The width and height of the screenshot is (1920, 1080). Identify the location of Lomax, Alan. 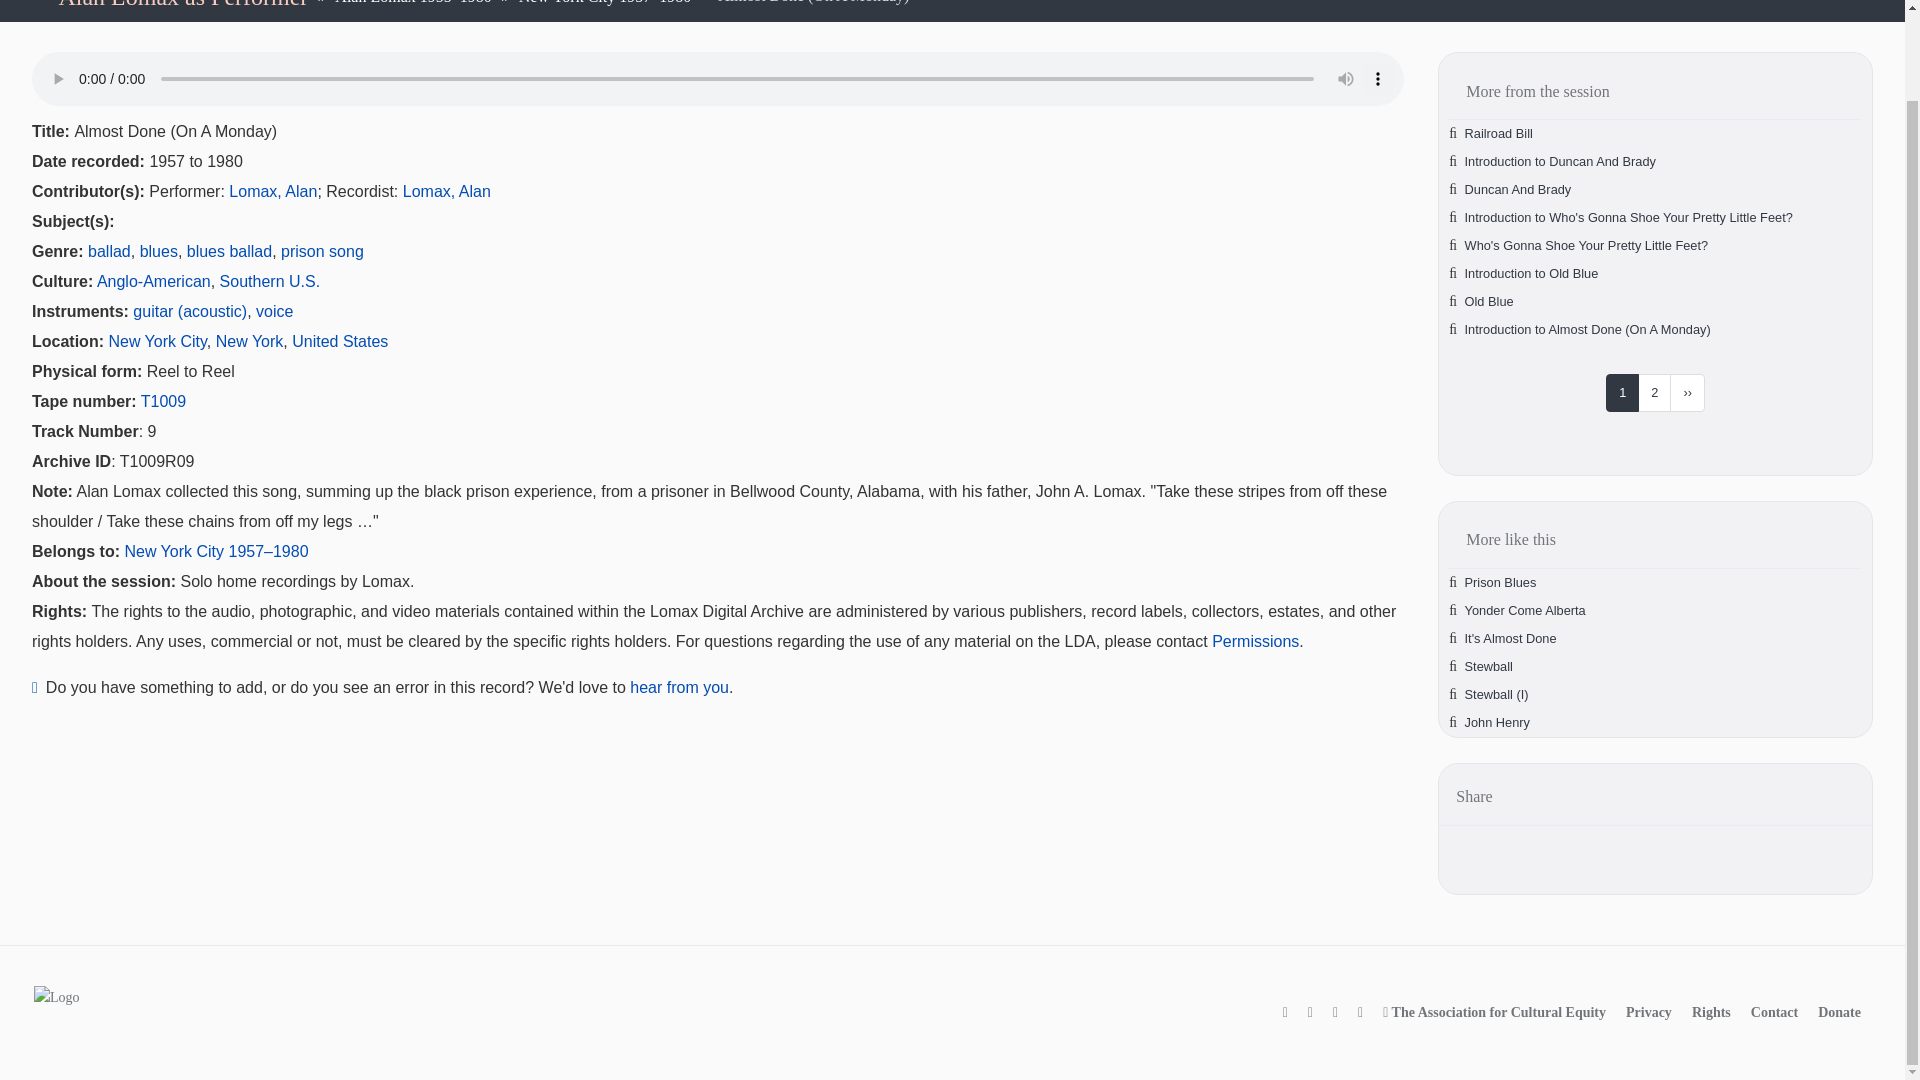
(447, 190).